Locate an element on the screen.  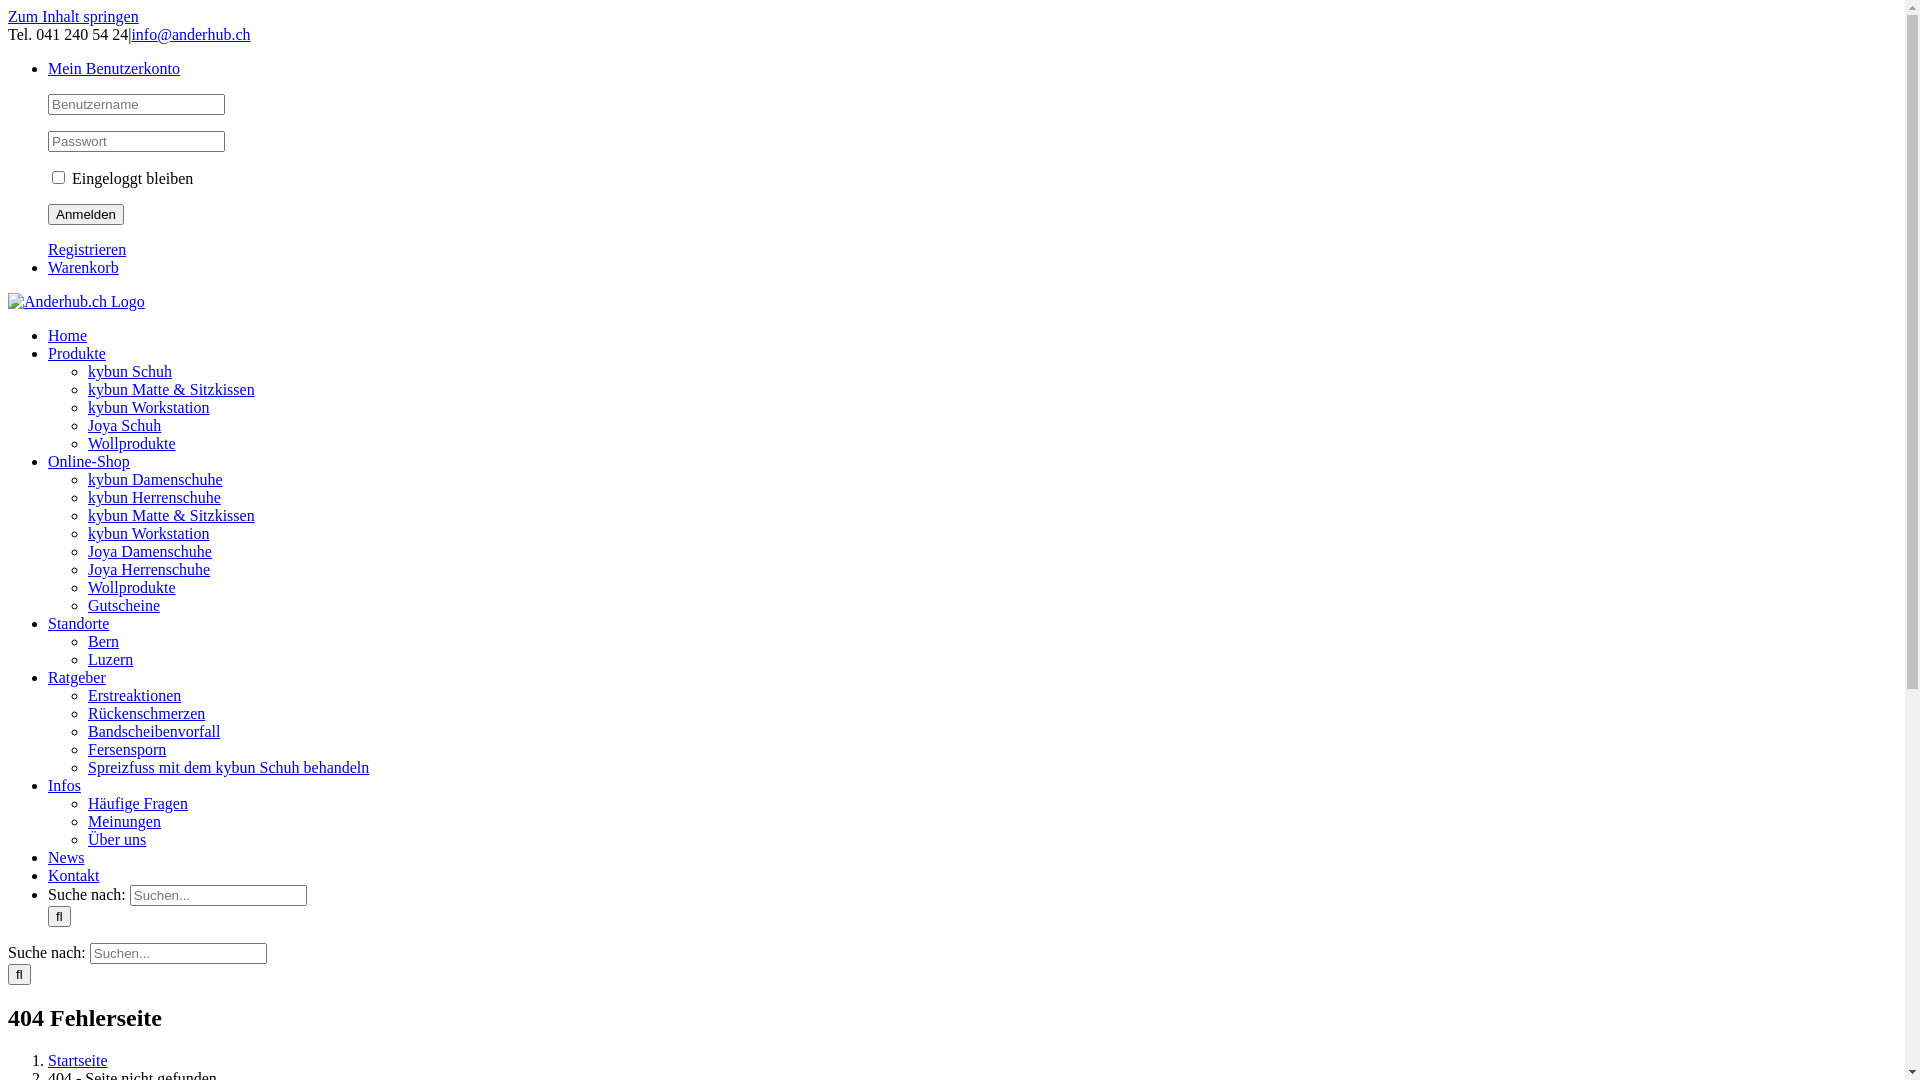
Online-Shop is located at coordinates (89, 462).